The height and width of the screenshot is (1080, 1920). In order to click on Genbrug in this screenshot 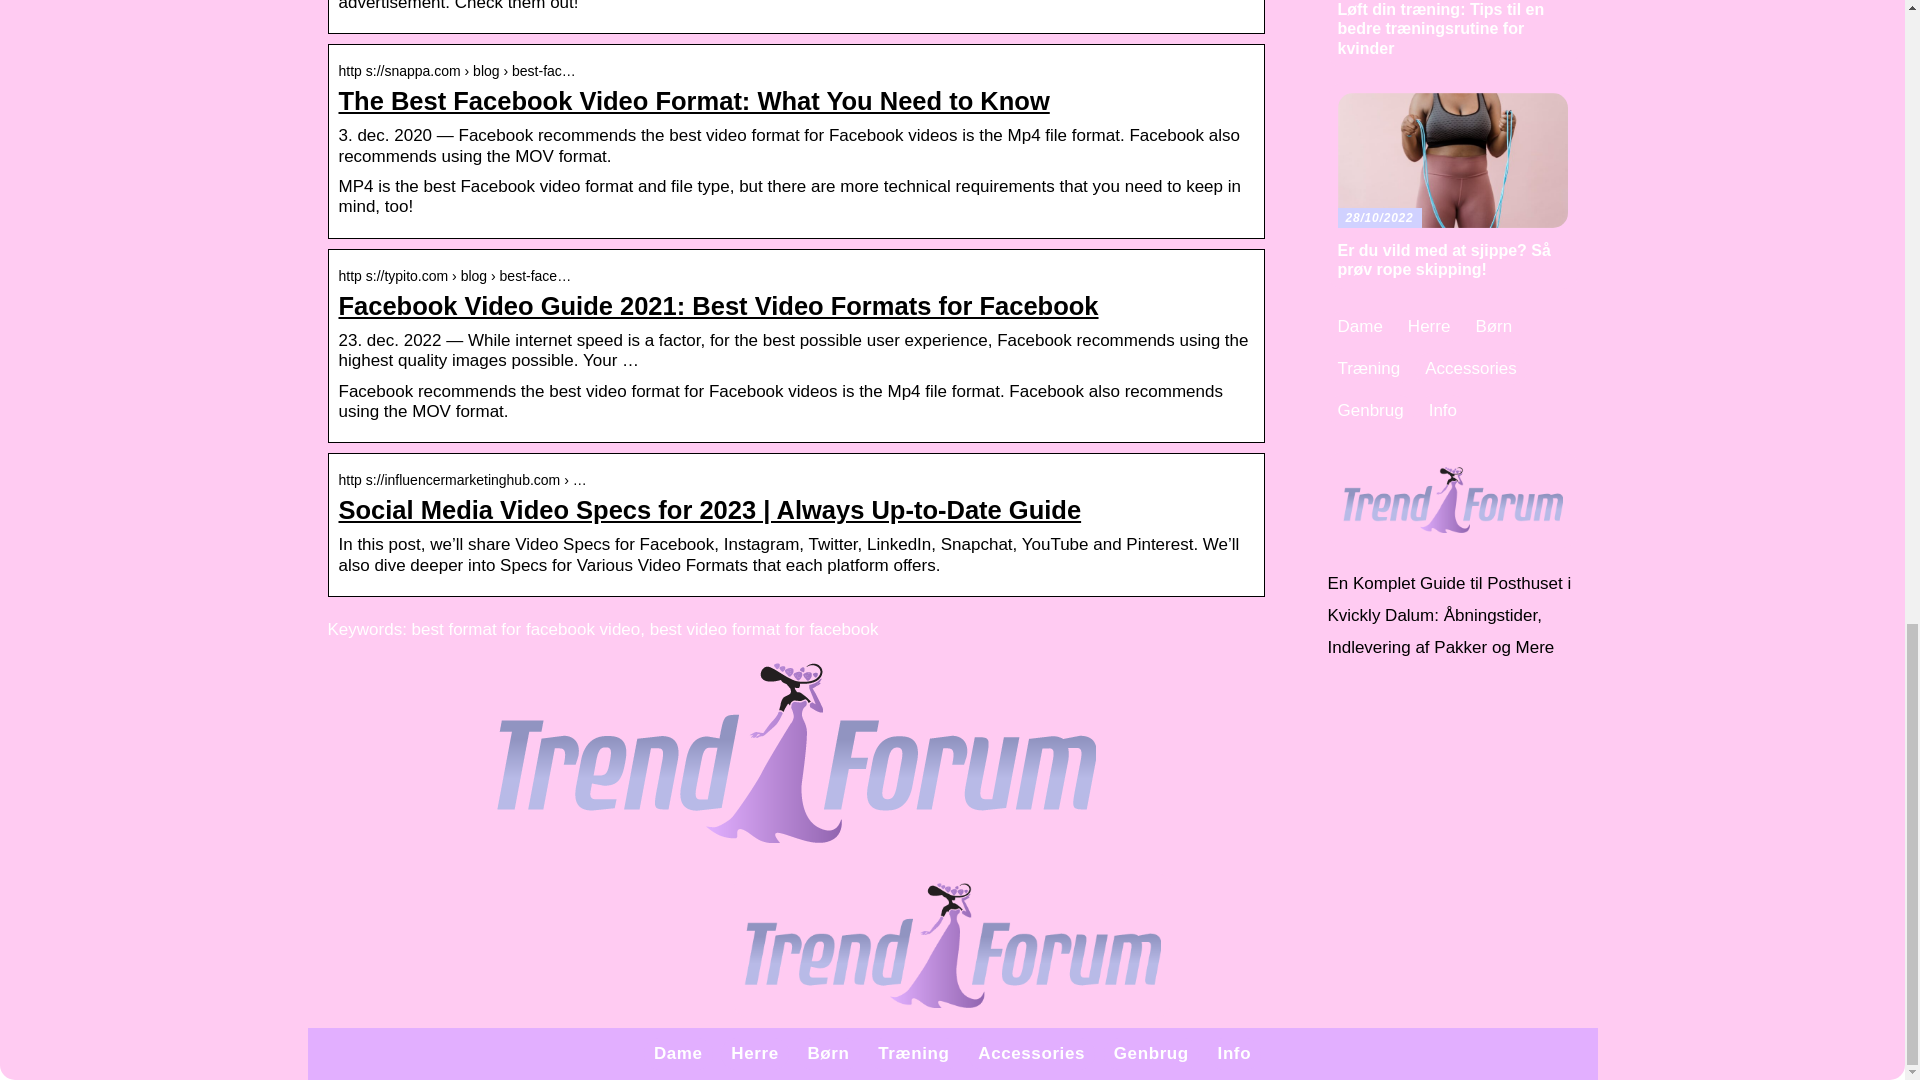, I will do `click(1150, 1053)`.